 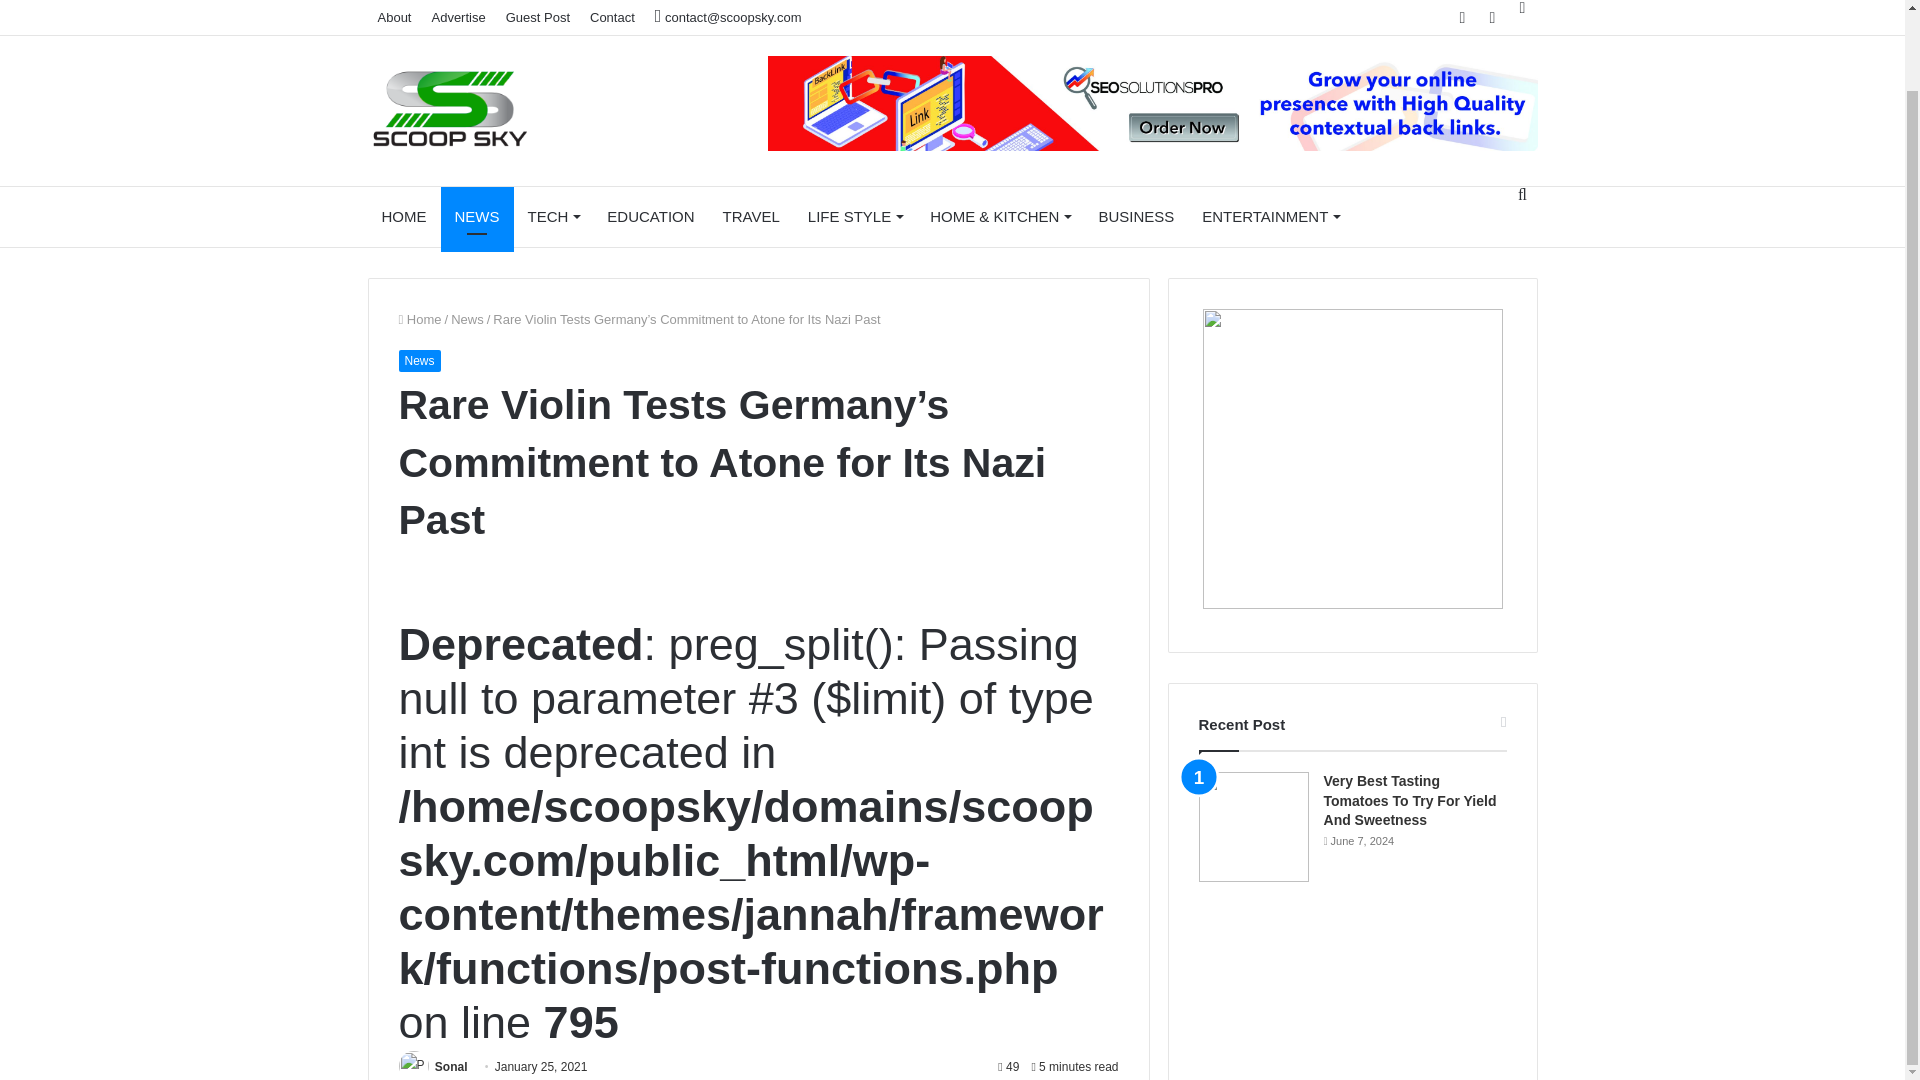 I want to click on Sonal, so click(x=452, y=1066).